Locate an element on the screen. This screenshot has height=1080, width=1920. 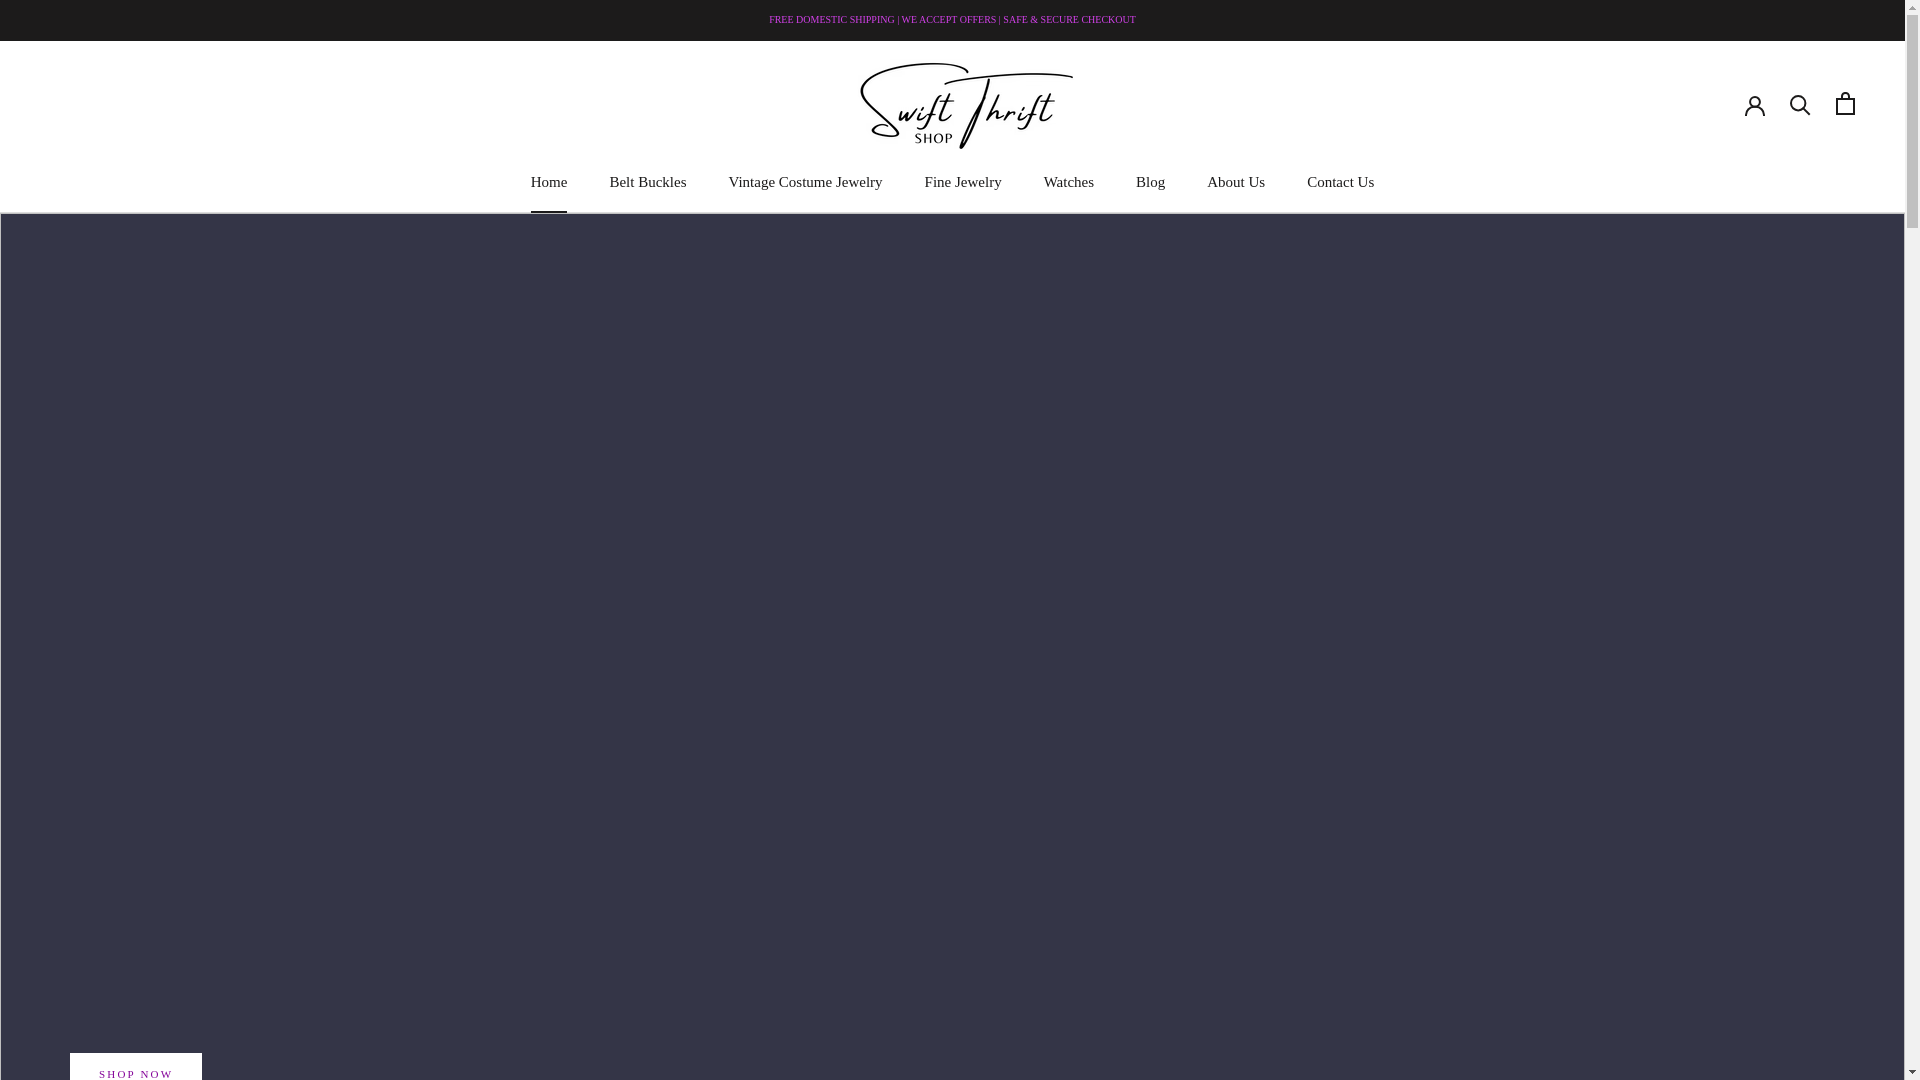
SHOP NOW is located at coordinates (135, 1066).